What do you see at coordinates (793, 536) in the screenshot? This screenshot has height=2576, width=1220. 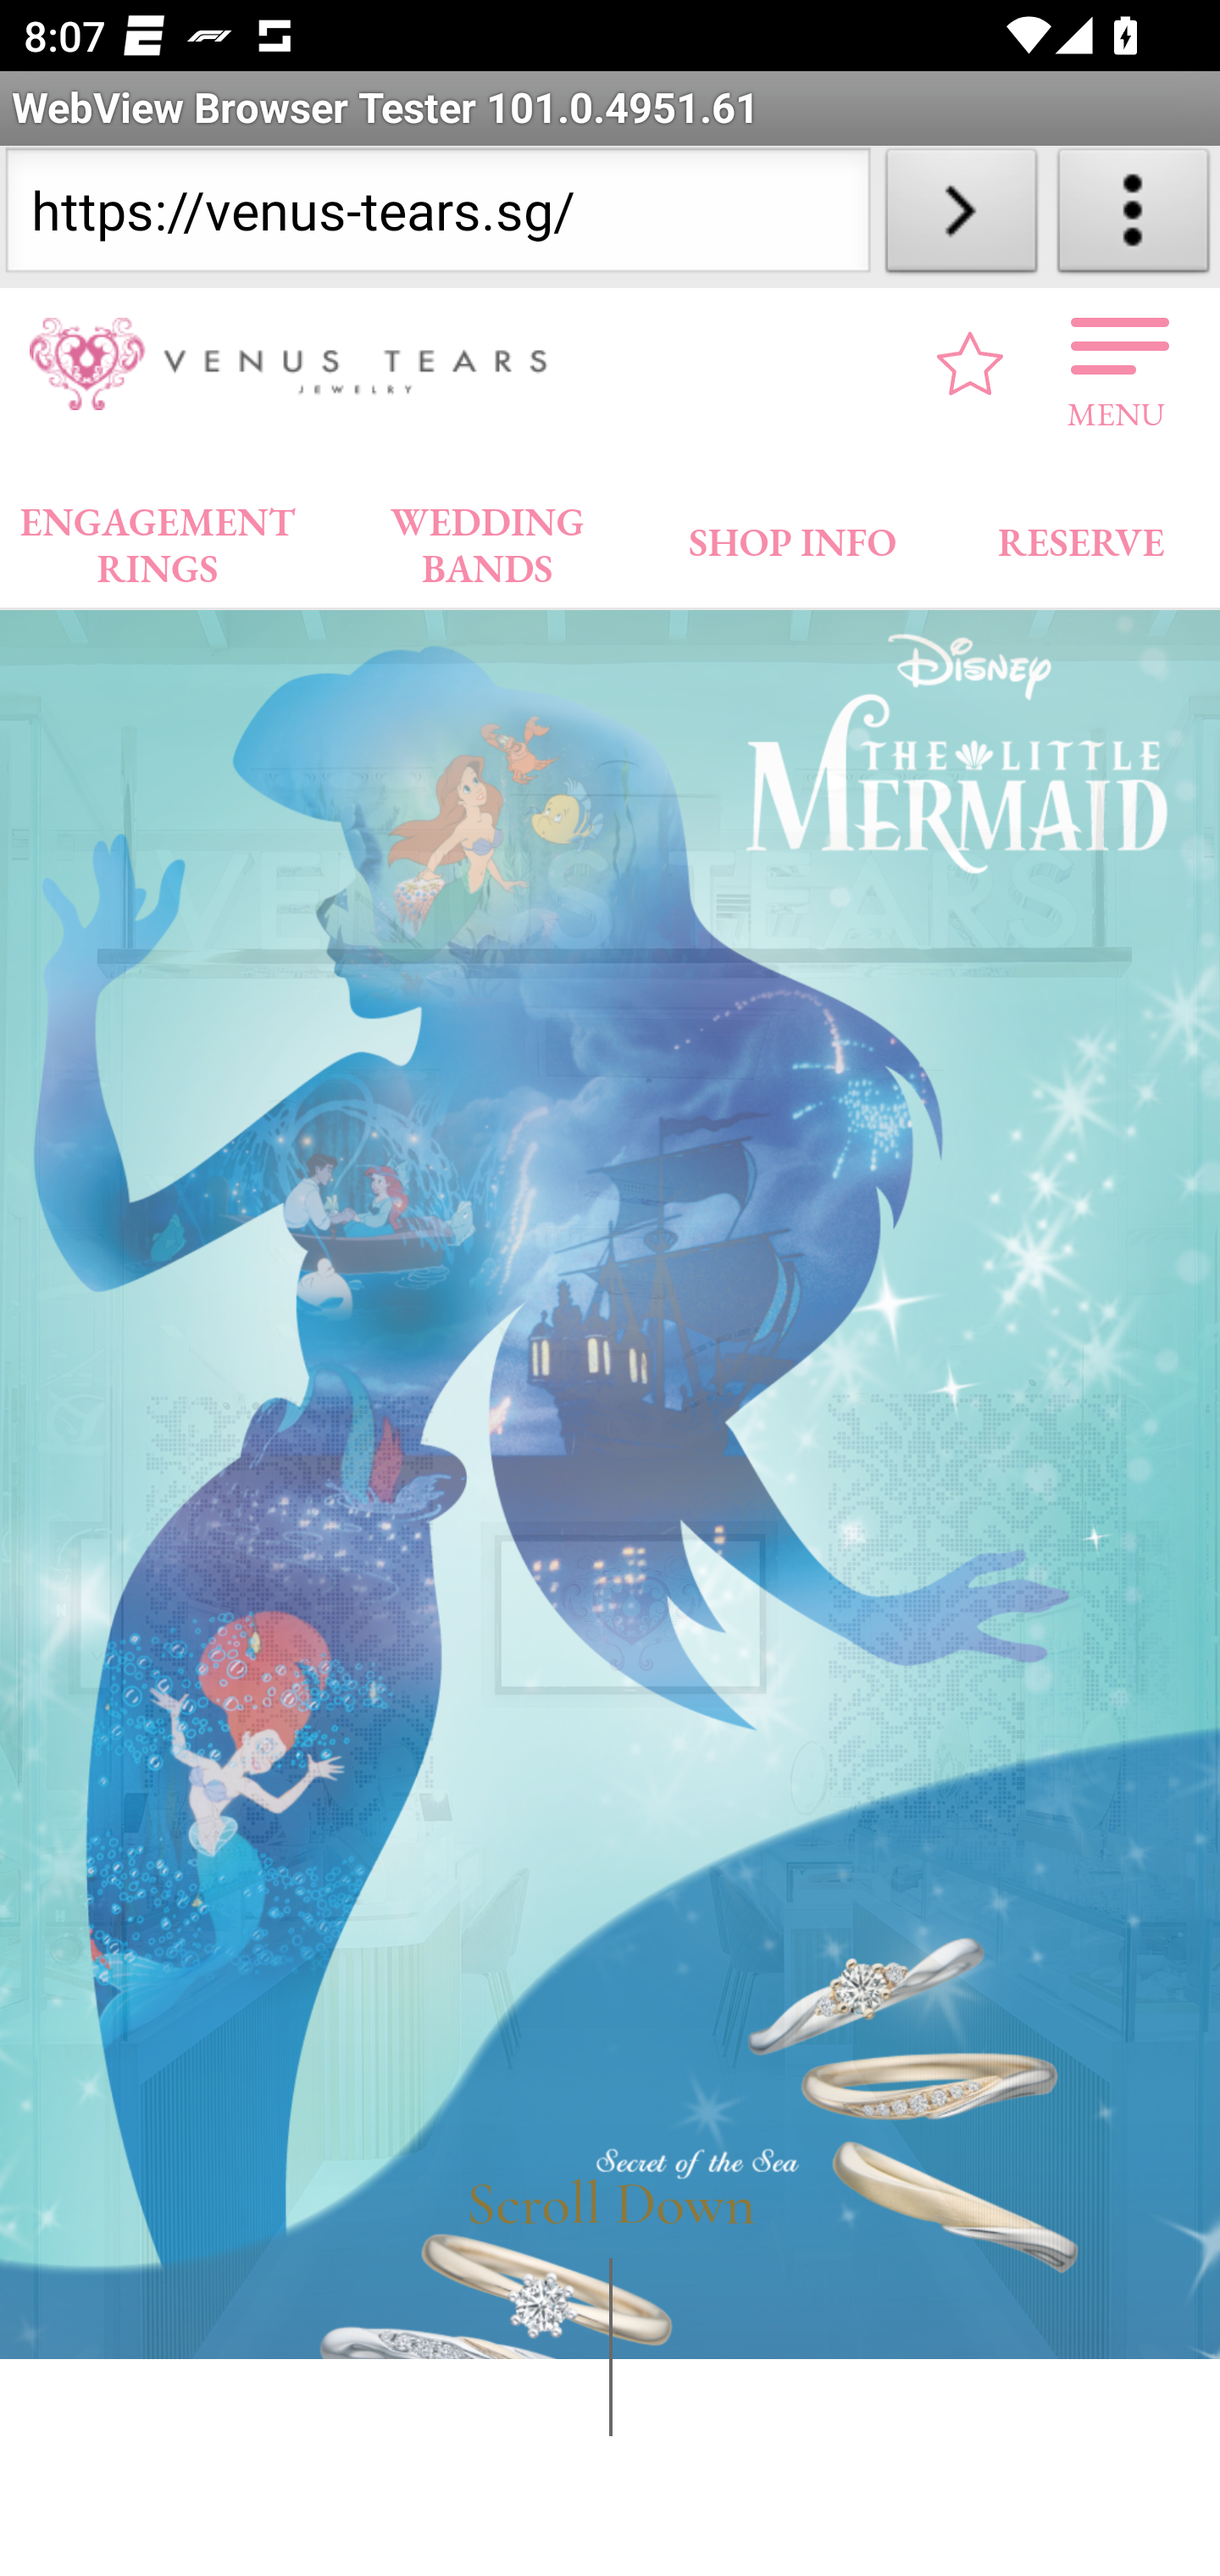 I see `SHOP INFO` at bounding box center [793, 536].